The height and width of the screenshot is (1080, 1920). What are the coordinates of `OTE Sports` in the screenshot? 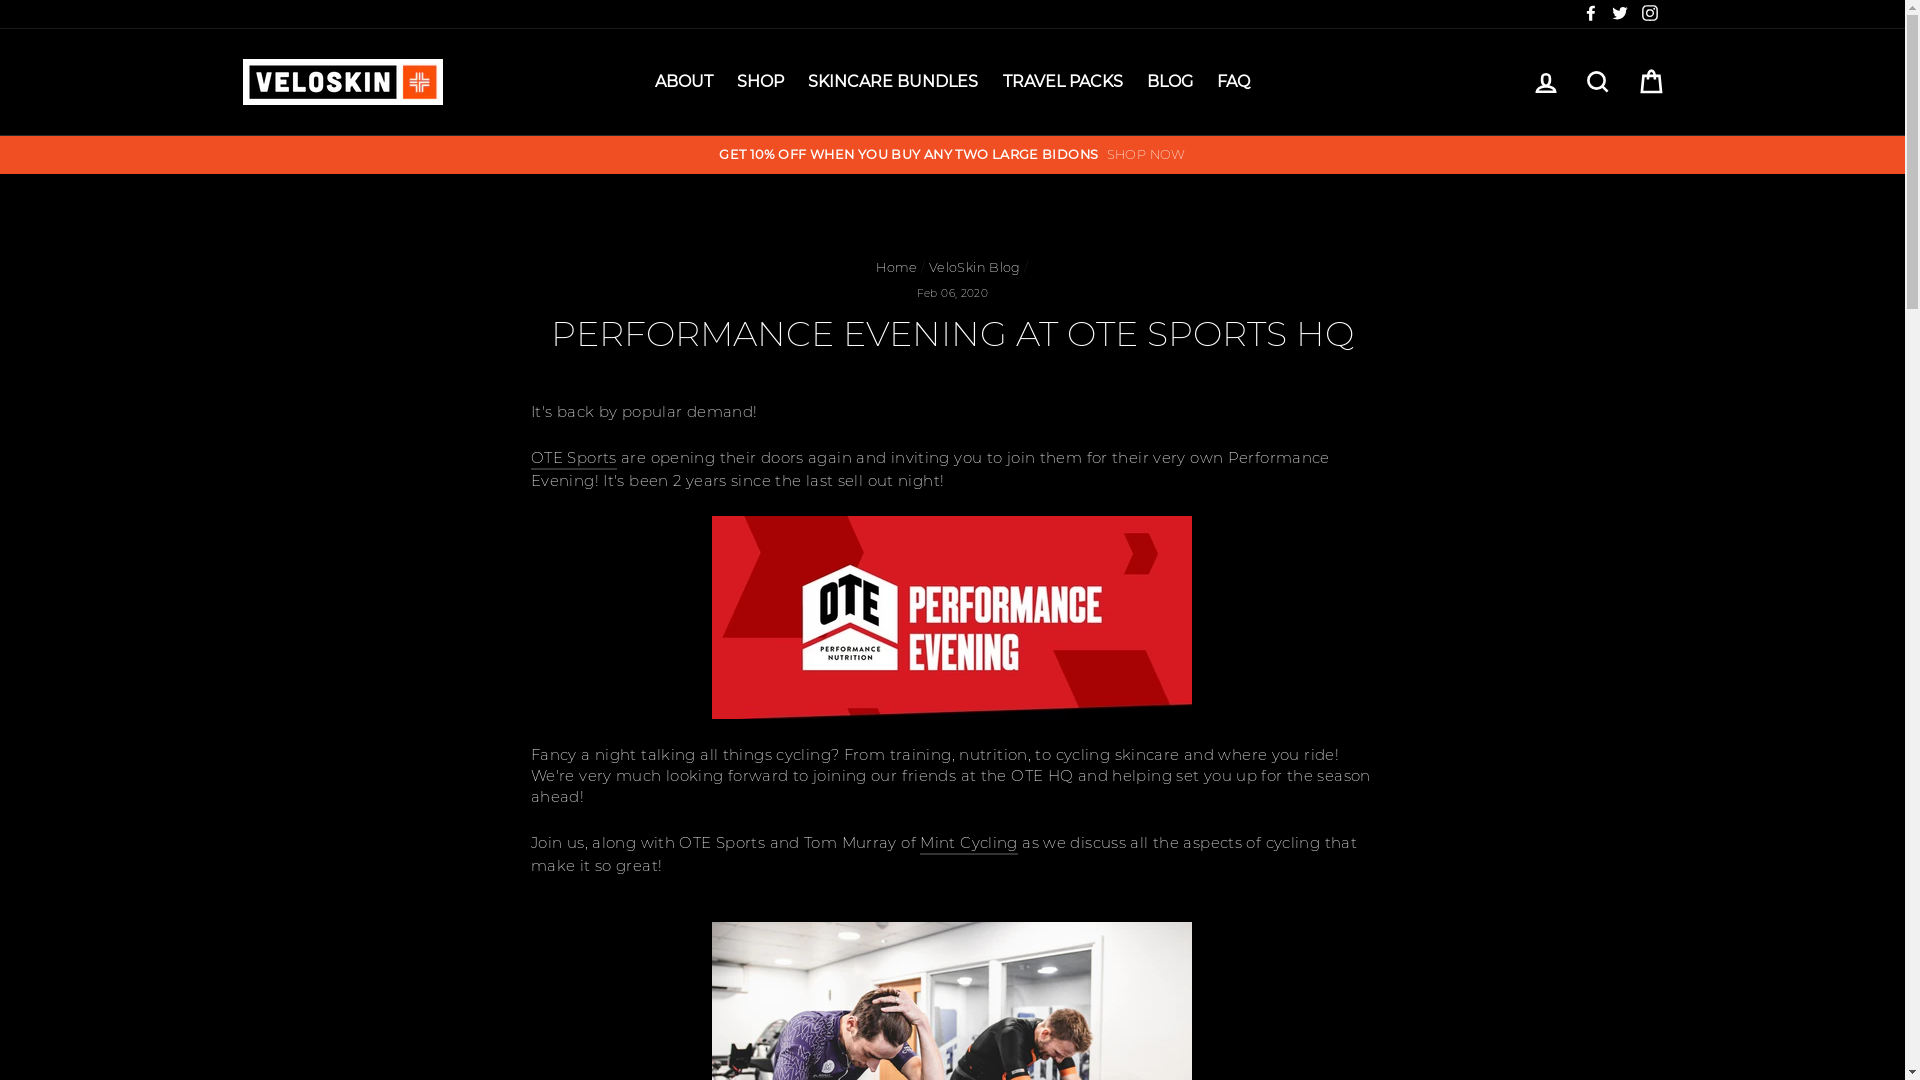 It's located at (574, 458).